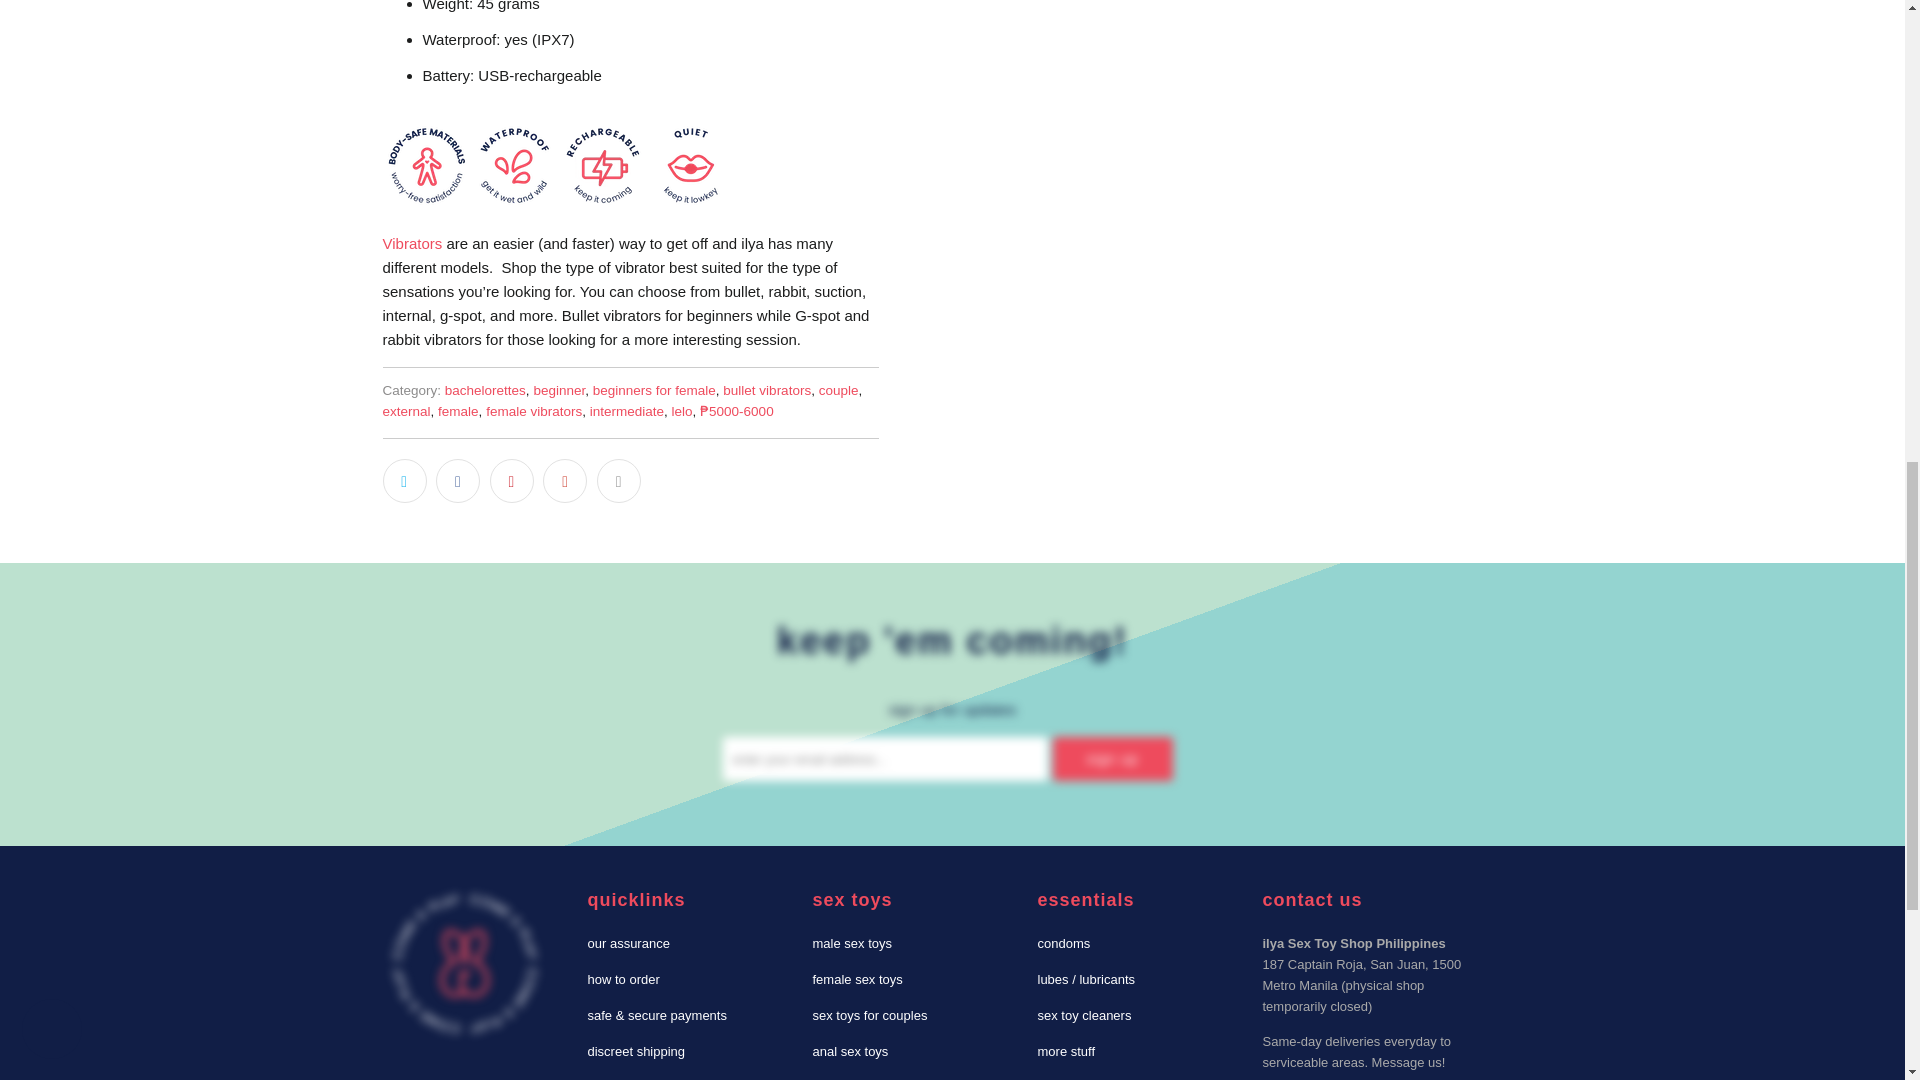 The width and height of the screenshot is (1920, 1080). Describe the element at coordinates (682, 411) in the screenshot. I see `Products tagged lelo` at that location.